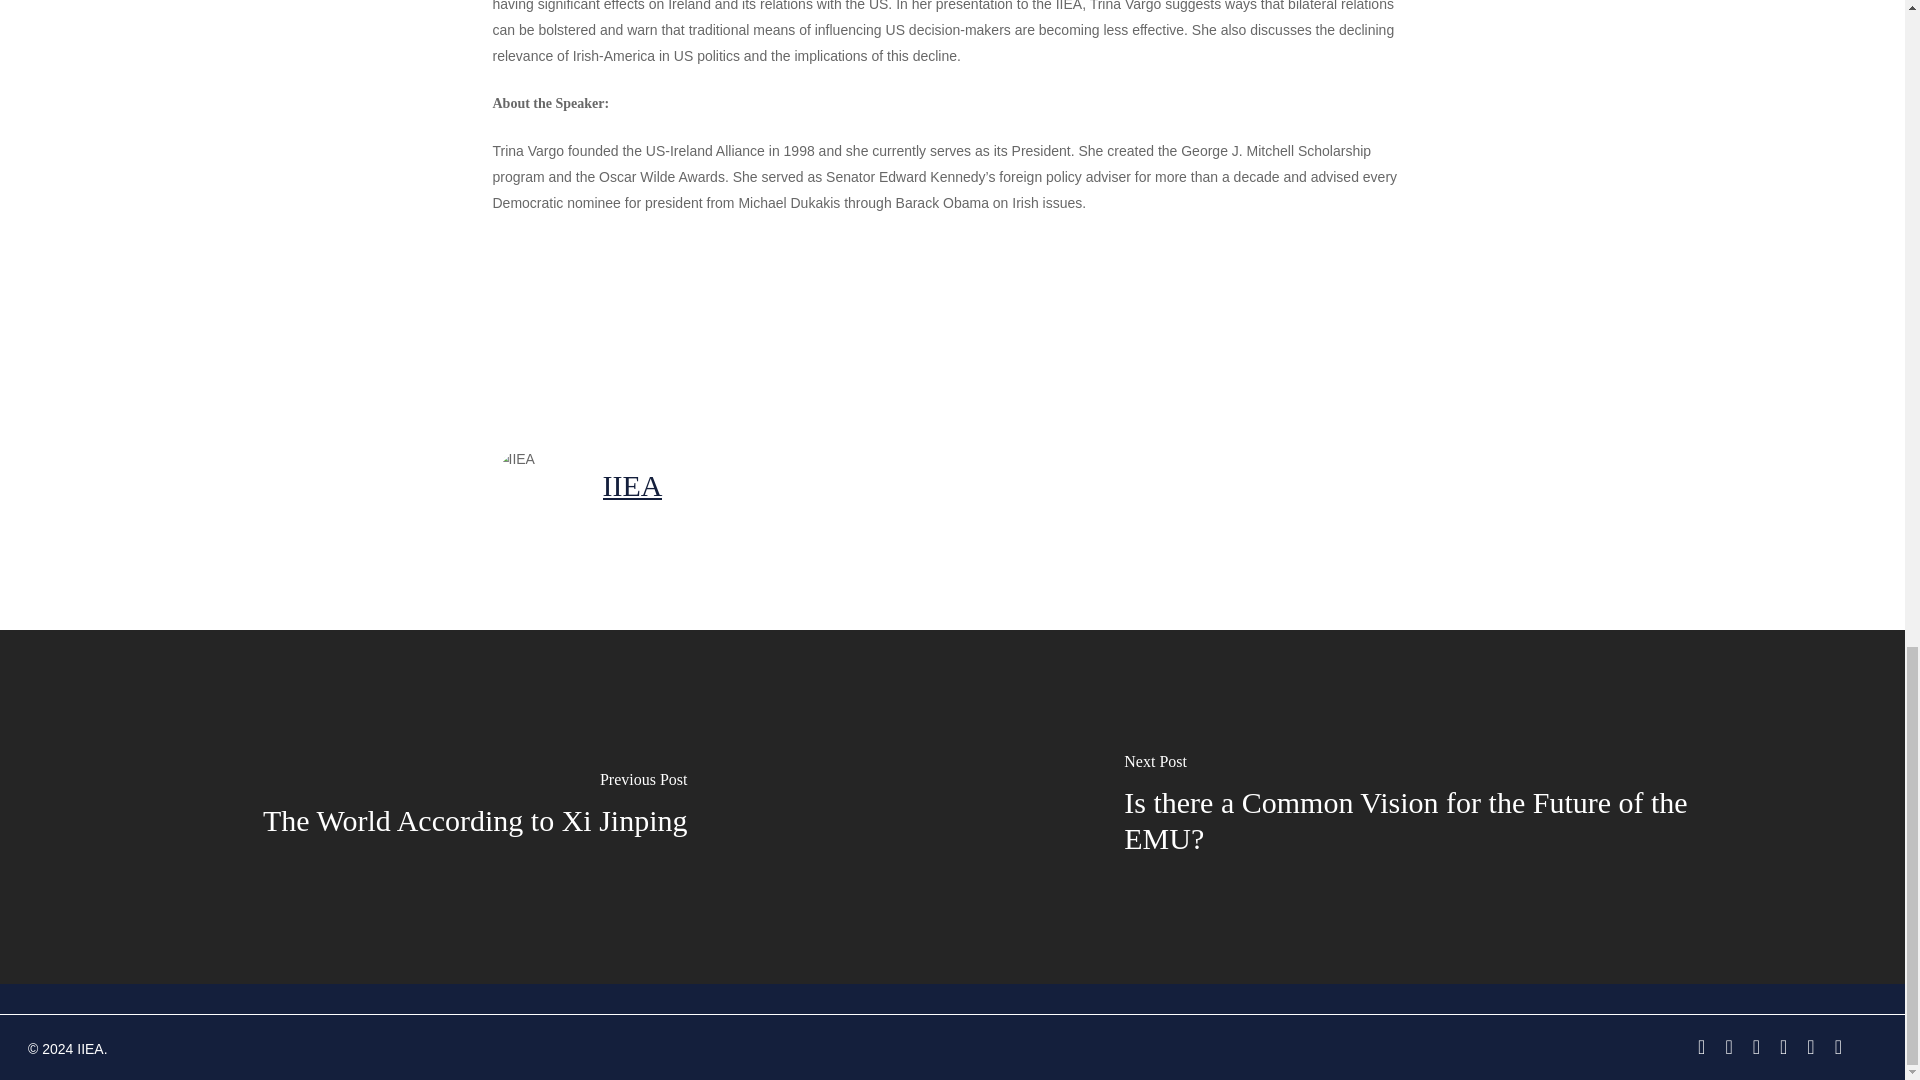  I want to click on Share, so click(796, 325).